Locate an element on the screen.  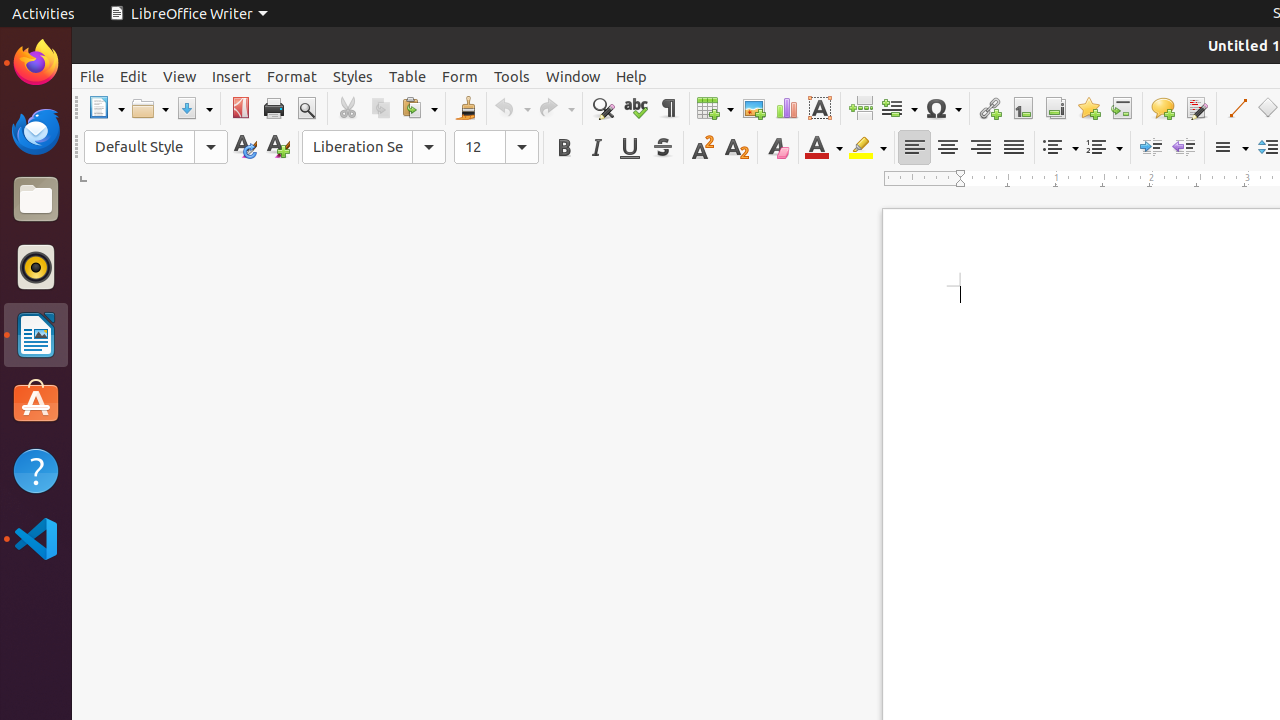
Italic is located at coordinates (596, 148).